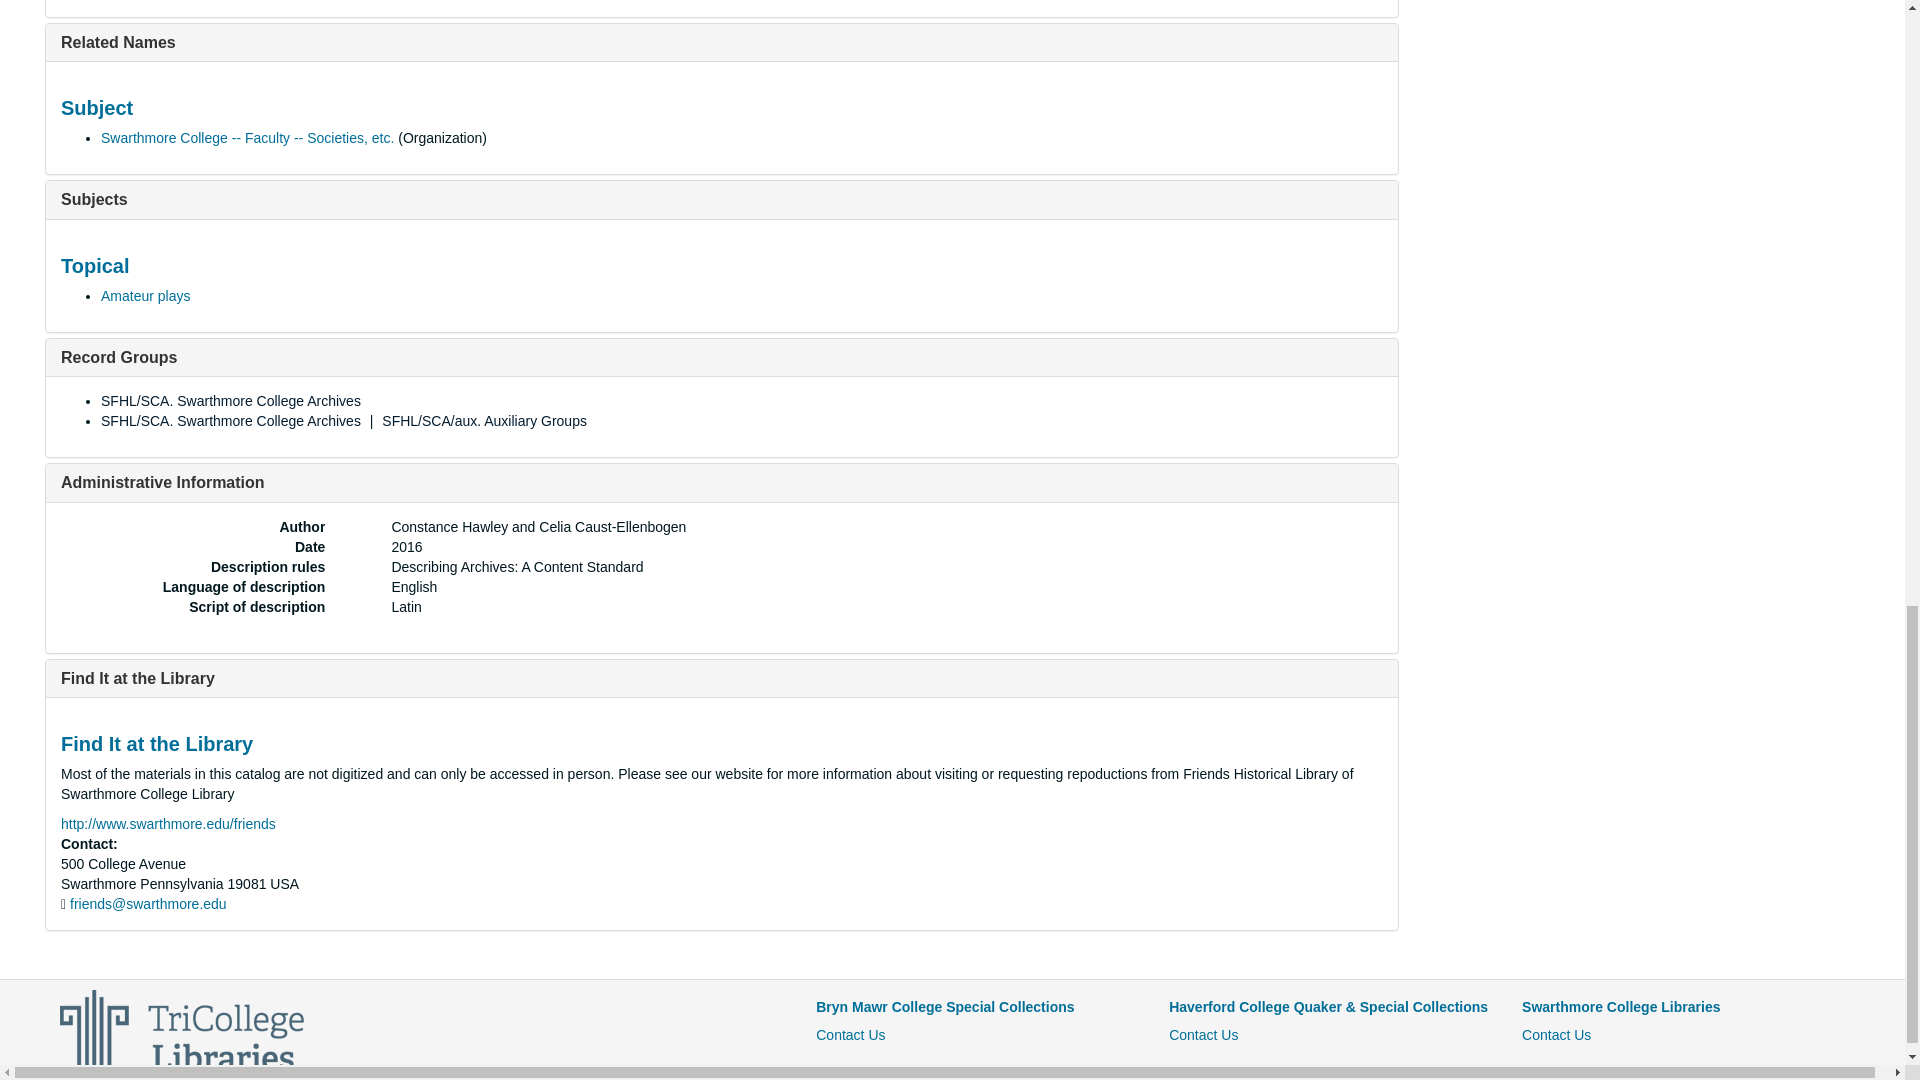 Image resolution: width=1920 pixels, height=1080 pixels. What do you see at coordinates (146, 296) in the screenshot?
I see `Amateur plays` at bounding box center [146, 296].